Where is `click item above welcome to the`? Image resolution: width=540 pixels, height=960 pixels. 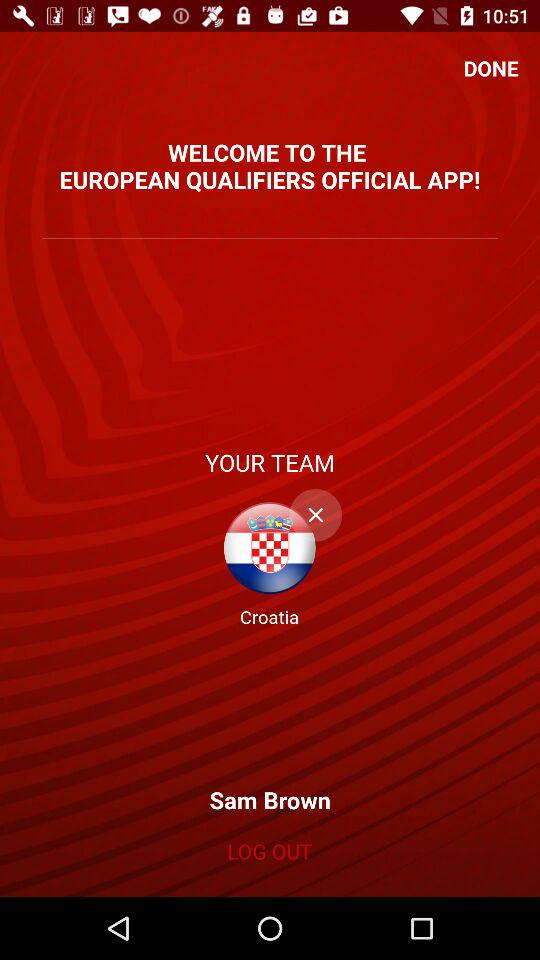 click item above welcome to the is located at coordinates (491, 68).